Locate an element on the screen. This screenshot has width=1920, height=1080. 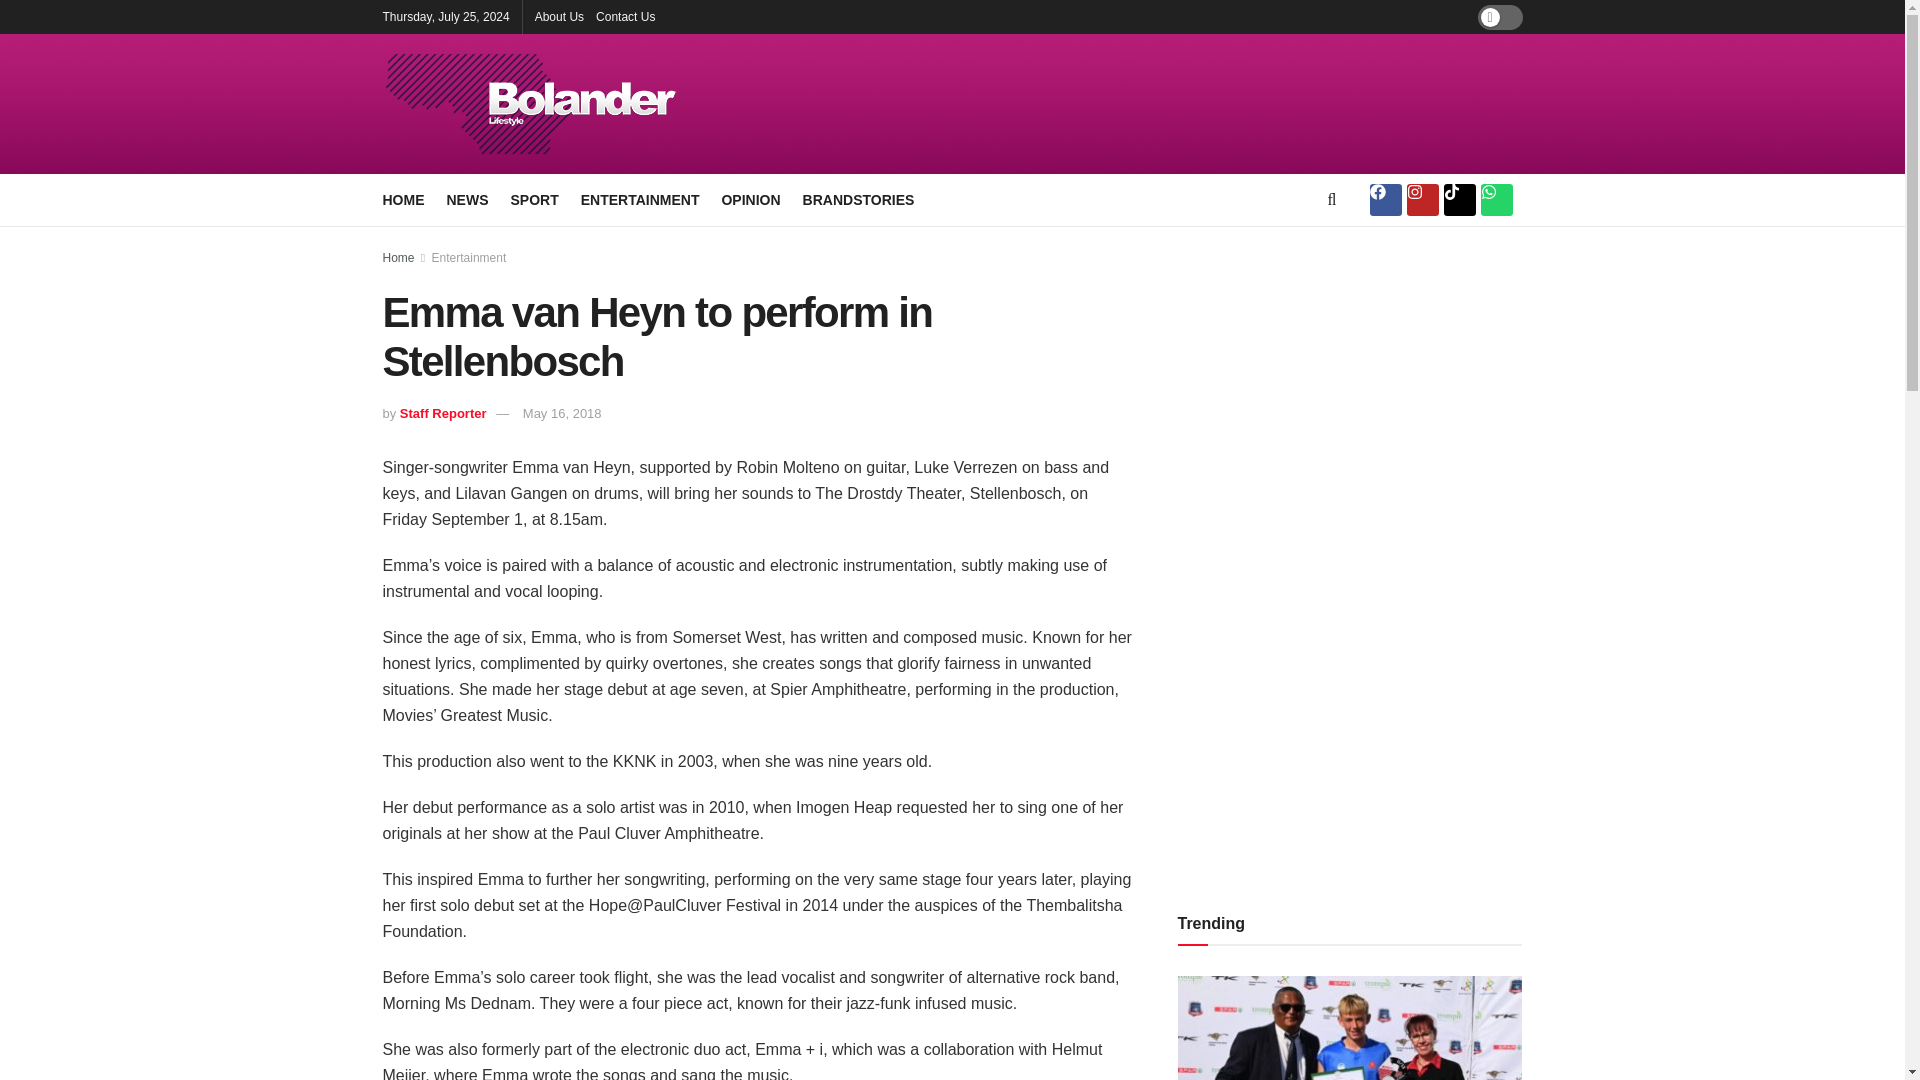
ENTERTAINMENT is located at coordinates (640, 199).